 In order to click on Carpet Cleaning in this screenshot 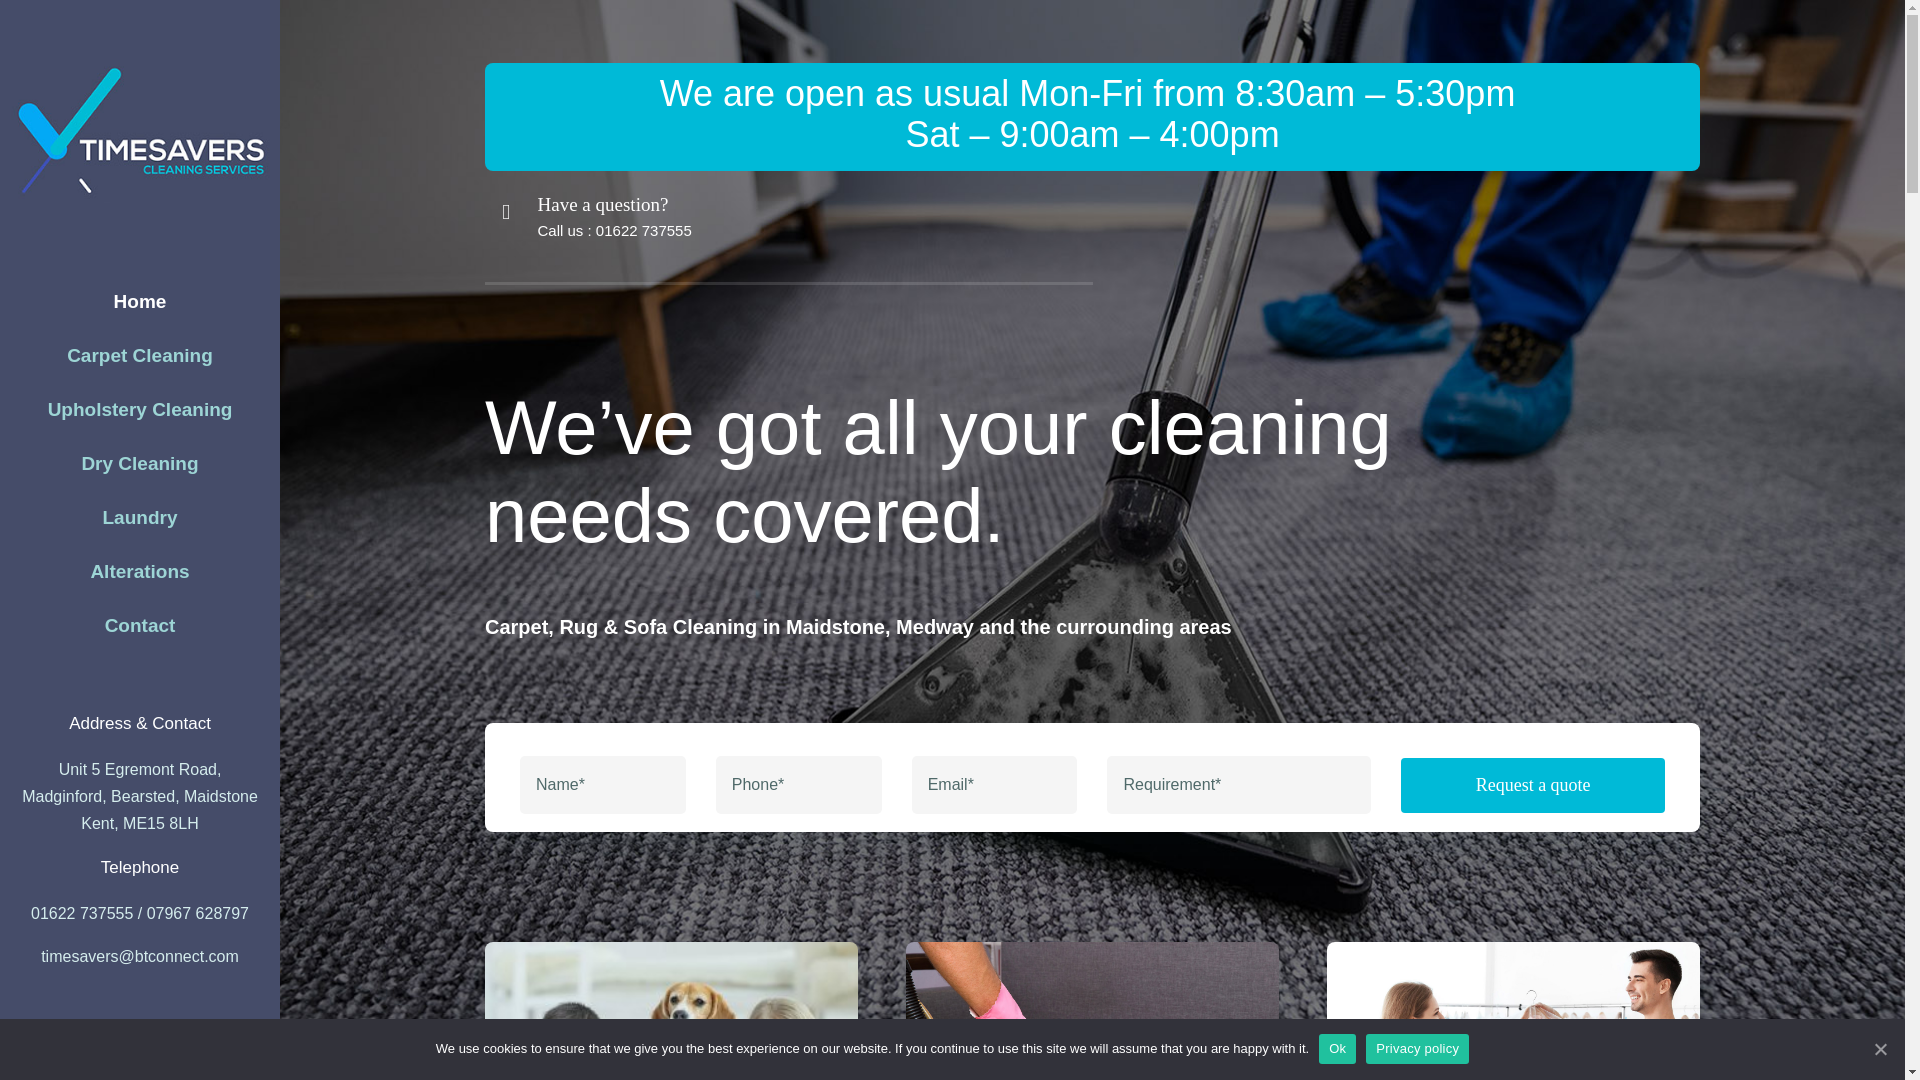, I will do `click(140, 356)`.